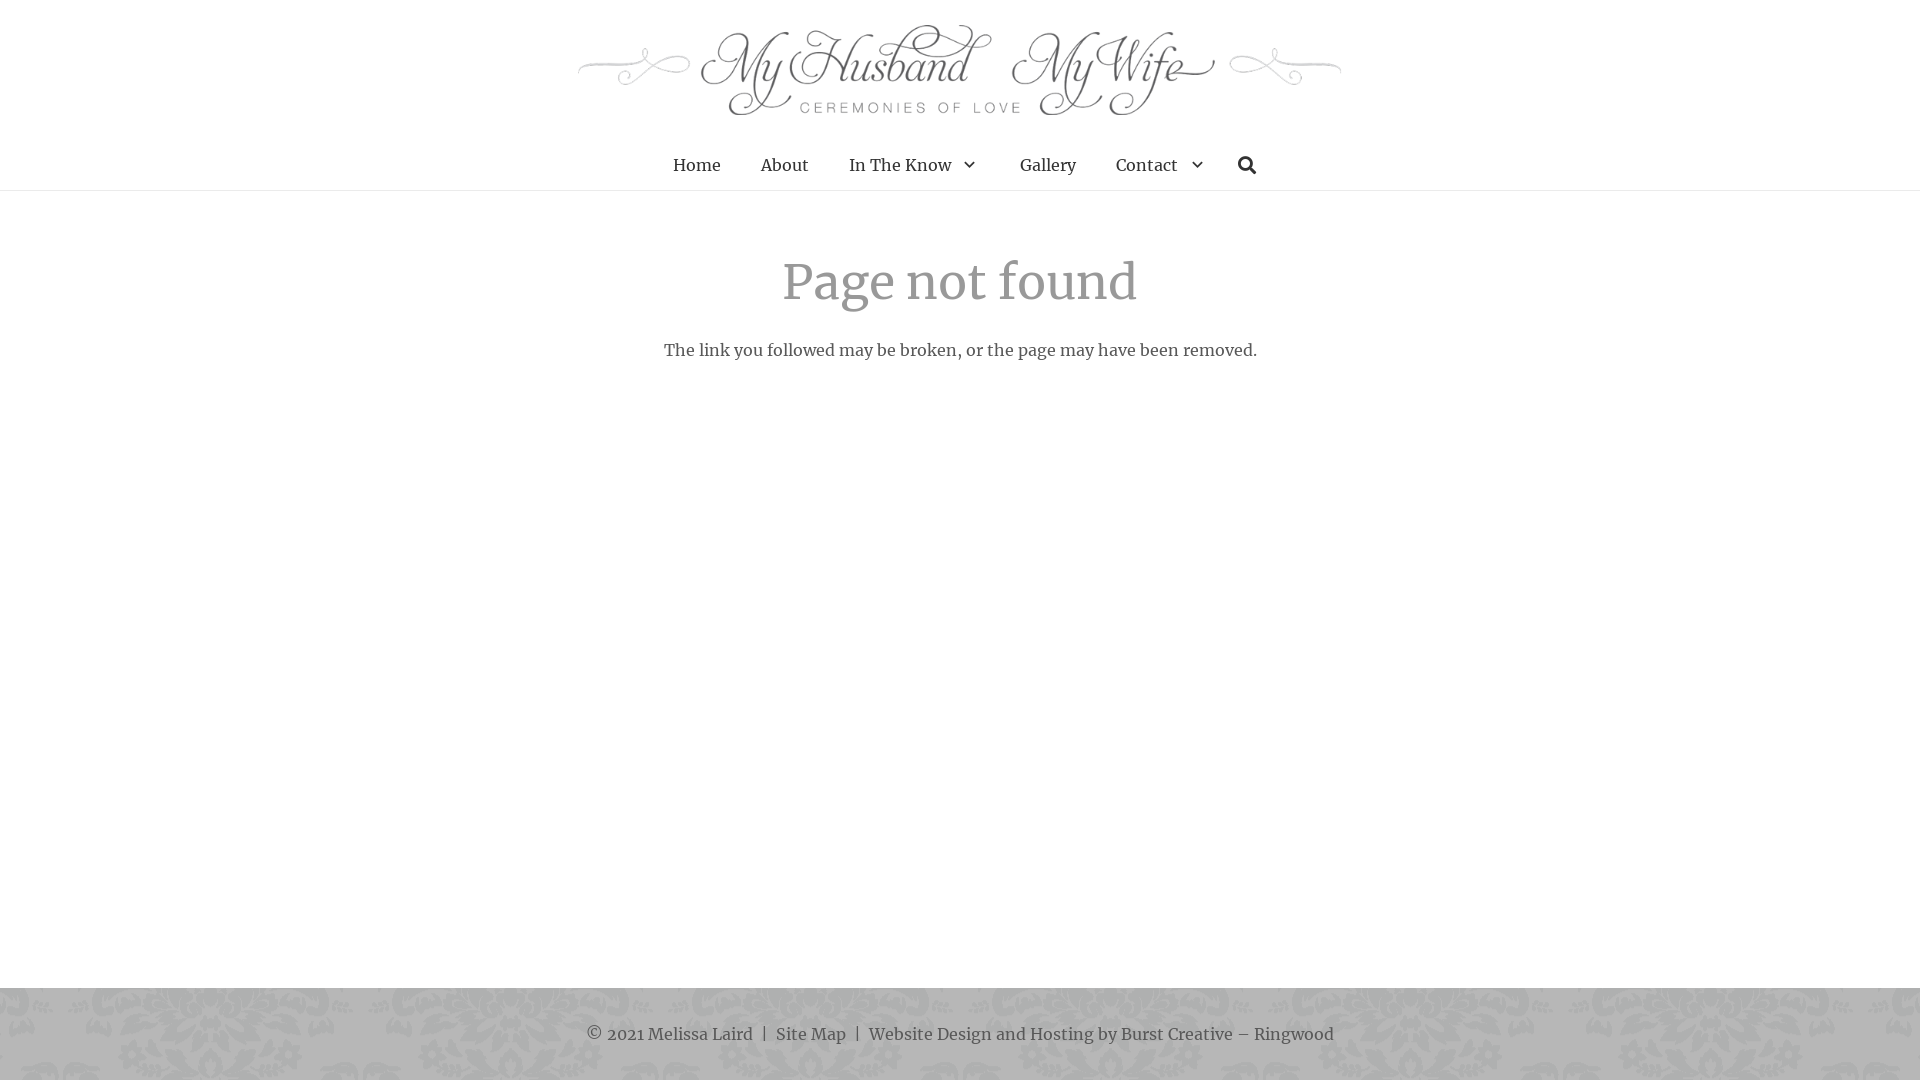  Describe the element at coordinates (914, 165) in the screenshot. I see `In The Know` at that location.